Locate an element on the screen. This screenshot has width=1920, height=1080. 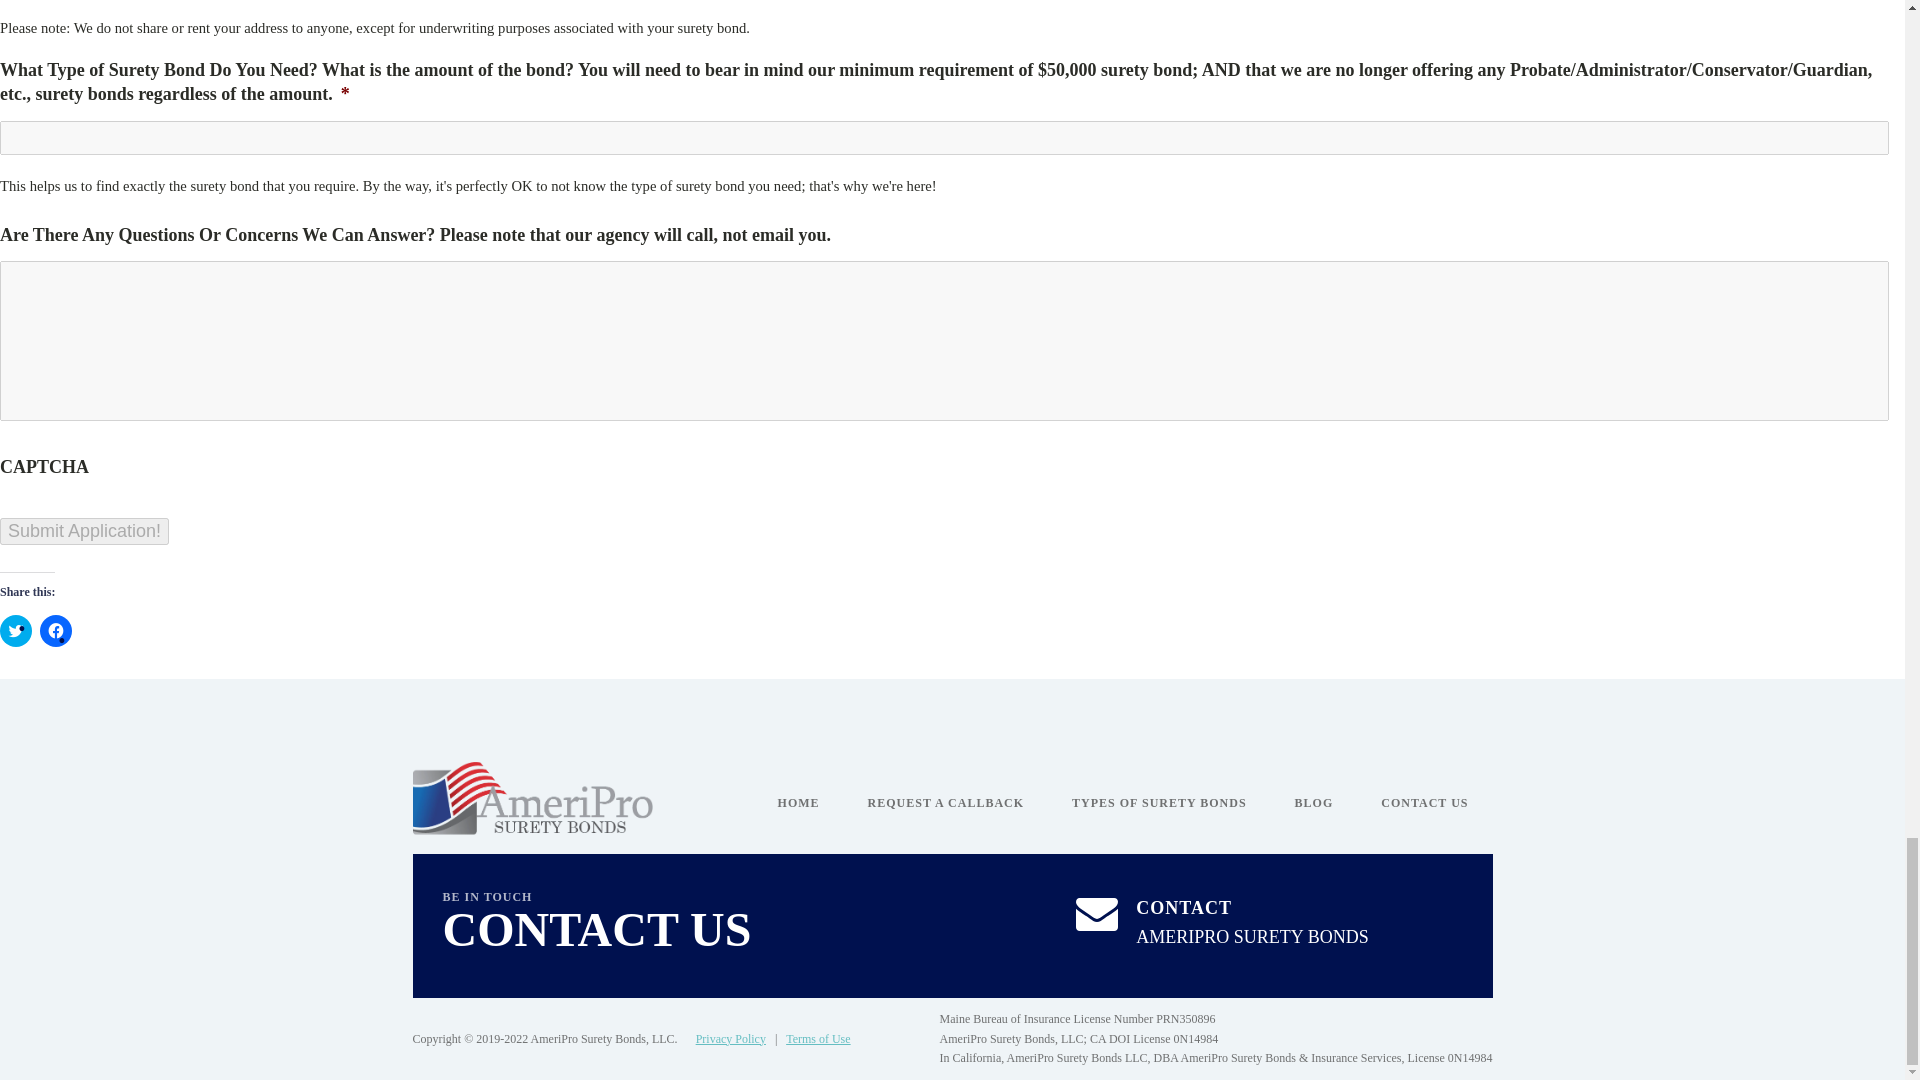
REQUEST A CALLBACK is located at coordinates (1158, 803).